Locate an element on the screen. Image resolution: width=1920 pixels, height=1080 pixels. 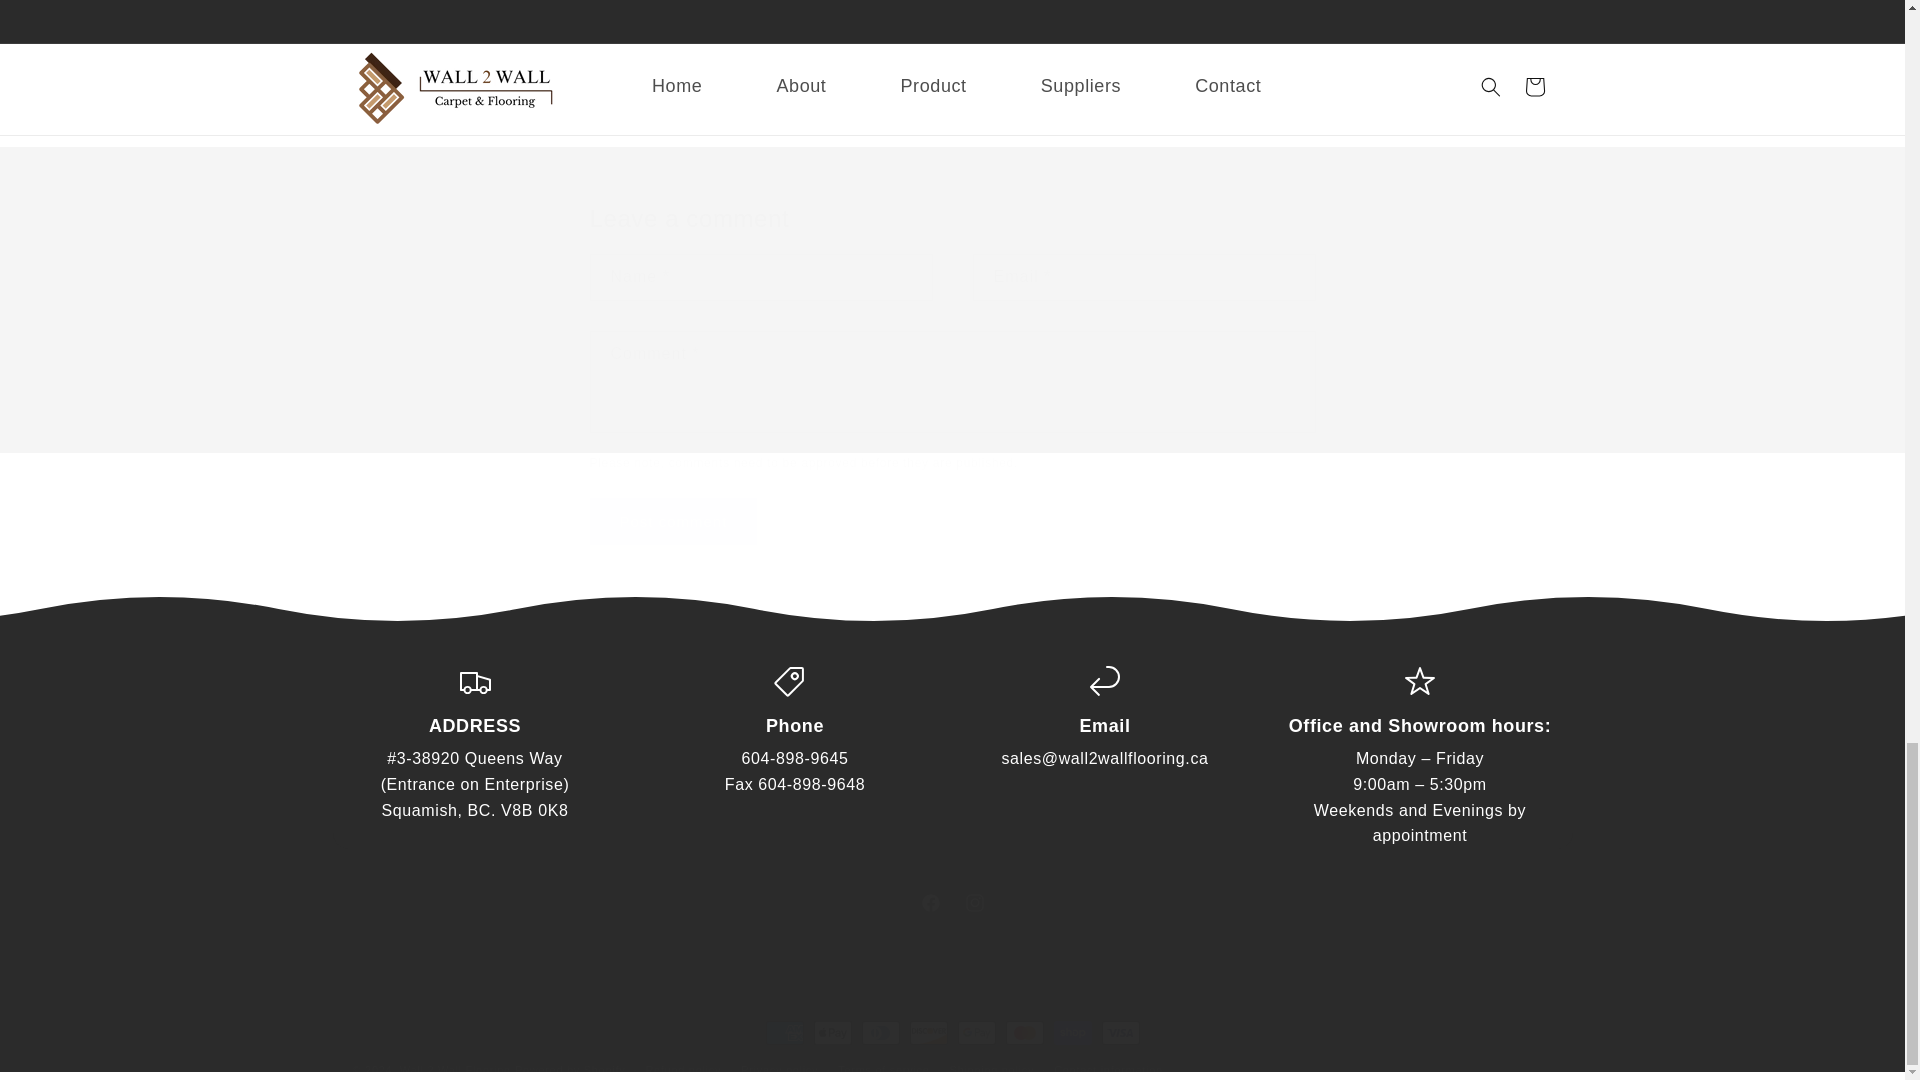
For a free flooring estimate, contact us here. is located at coordinates (760, 8).